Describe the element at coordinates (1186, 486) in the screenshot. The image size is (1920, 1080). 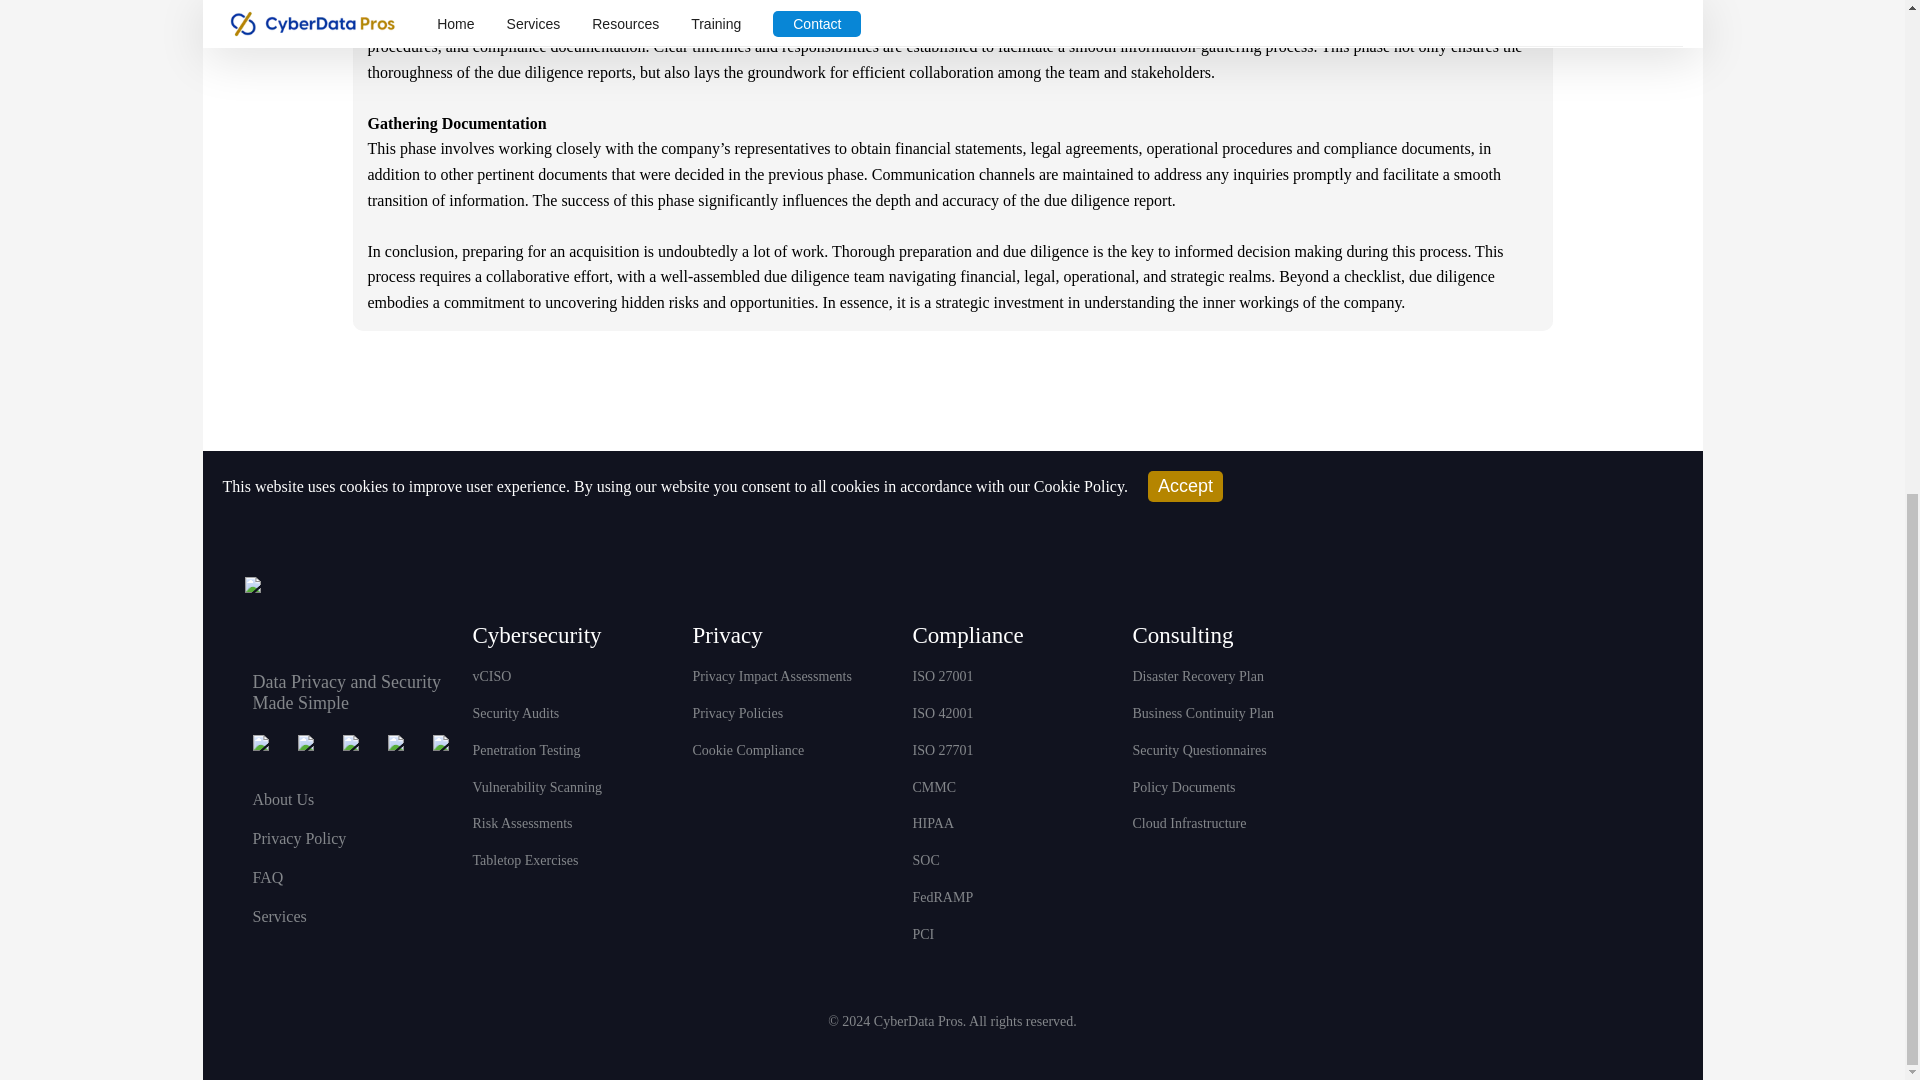
I see `Accept` at that location.